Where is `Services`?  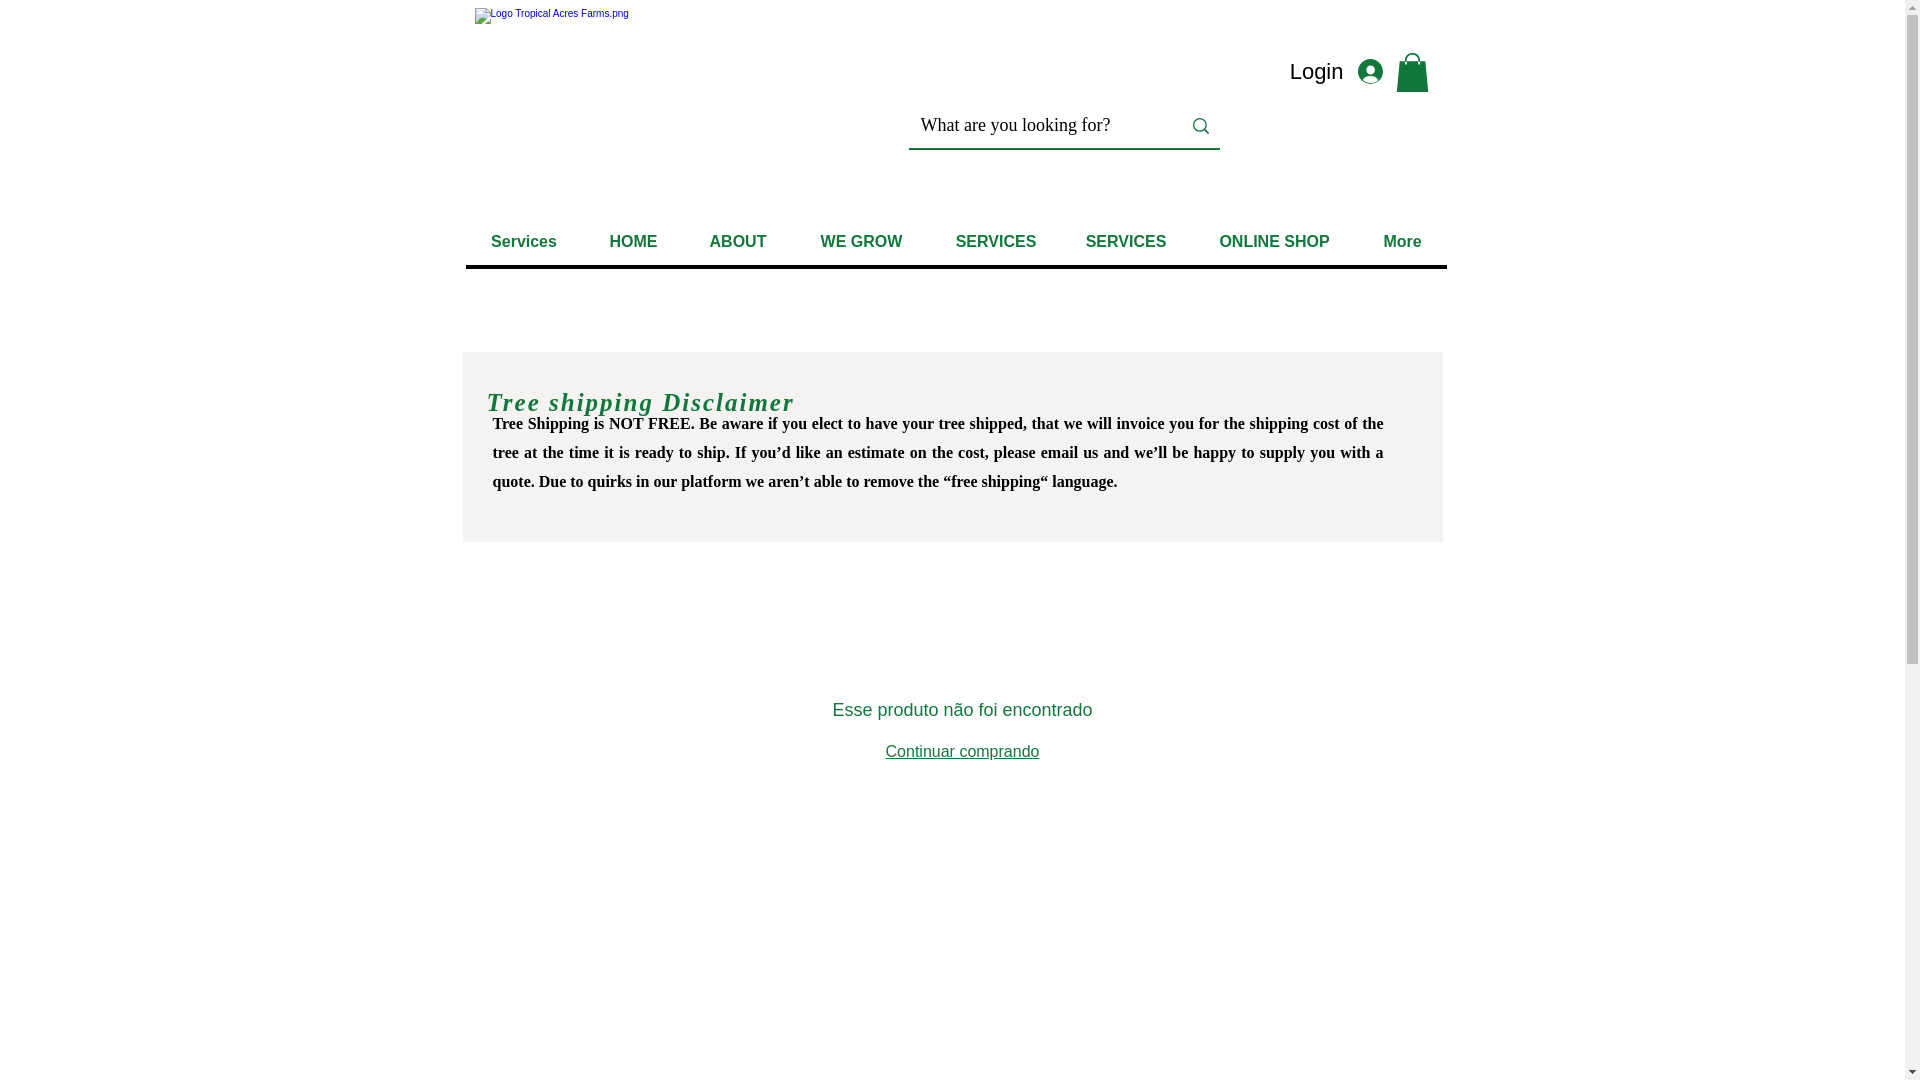 Services is located at coordinates (524, 241).